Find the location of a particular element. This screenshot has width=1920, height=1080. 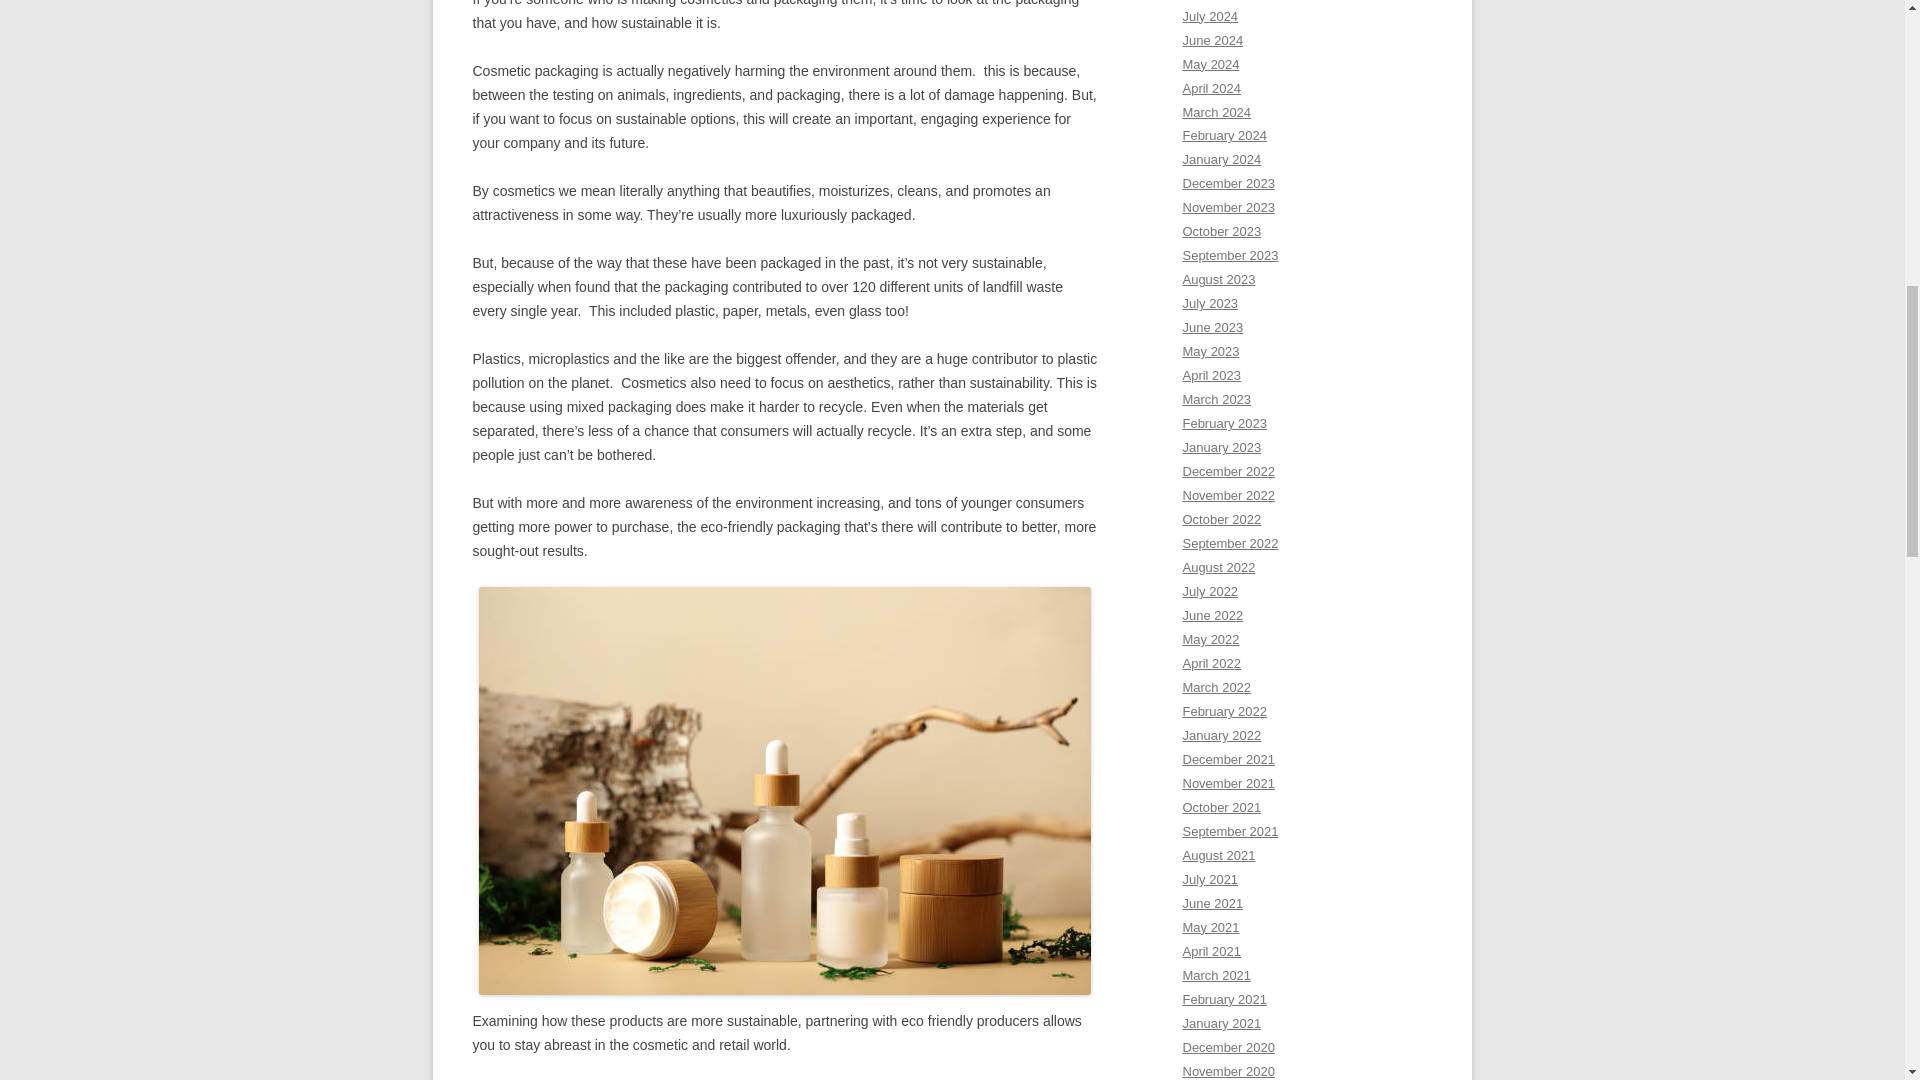

February 2024 is located at coordinates (1224, 135).